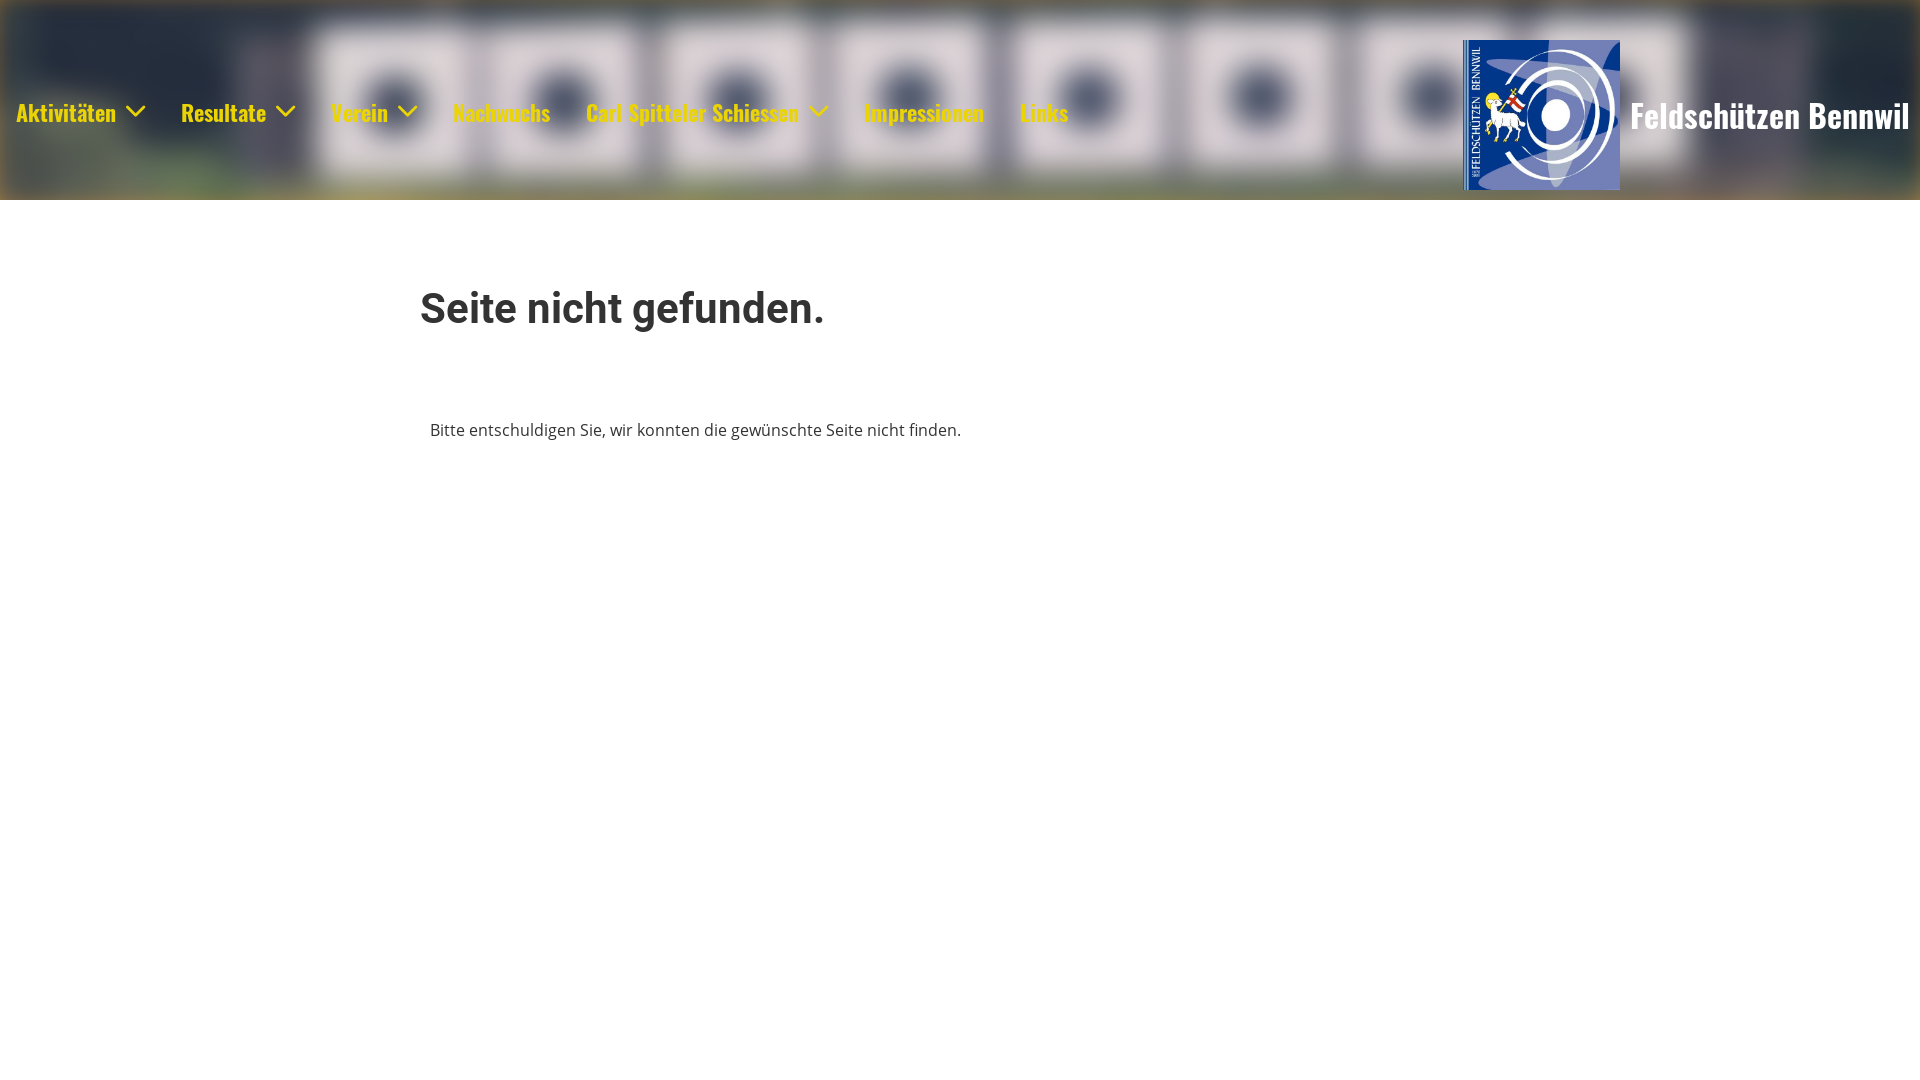 The height and width of the screenshot is (1080, 1920). I want to click on Resultate, so click(238, 112).